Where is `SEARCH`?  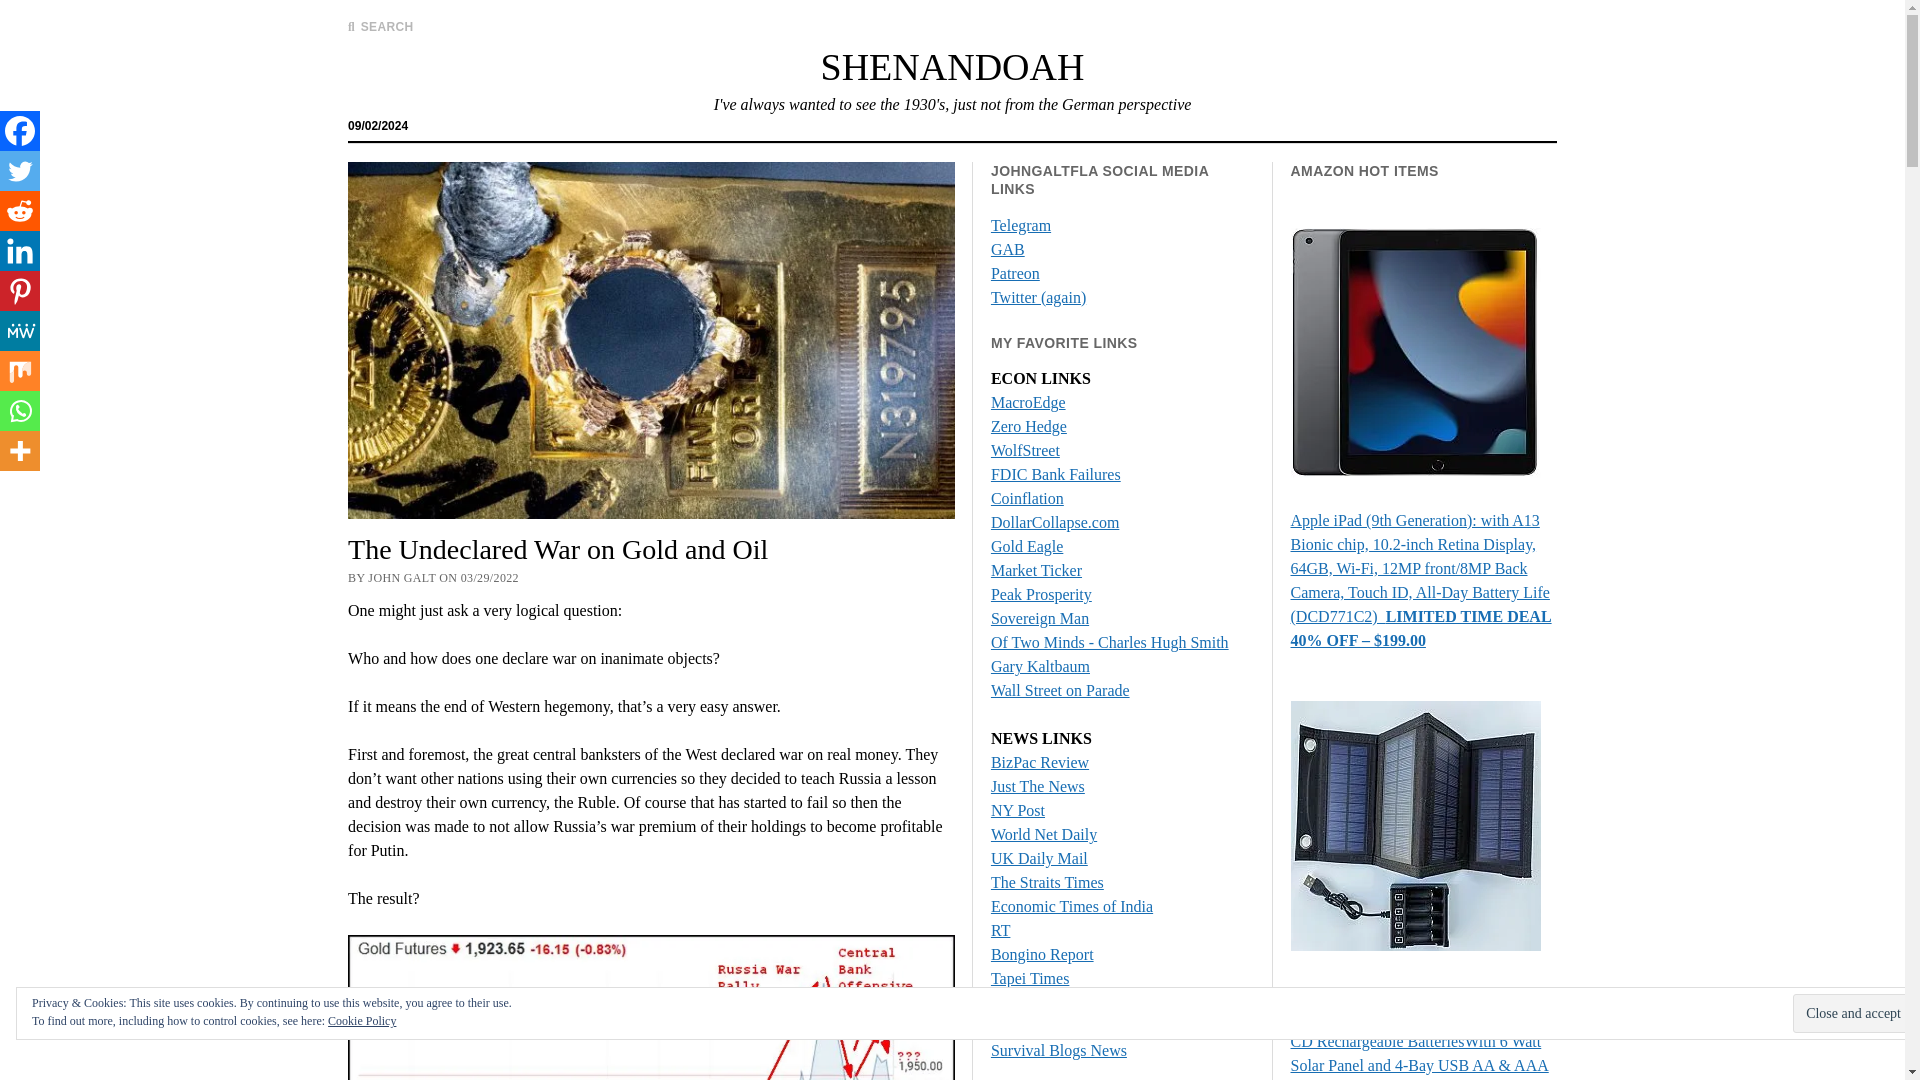
SEARCH is located at coordinates (380, 26).